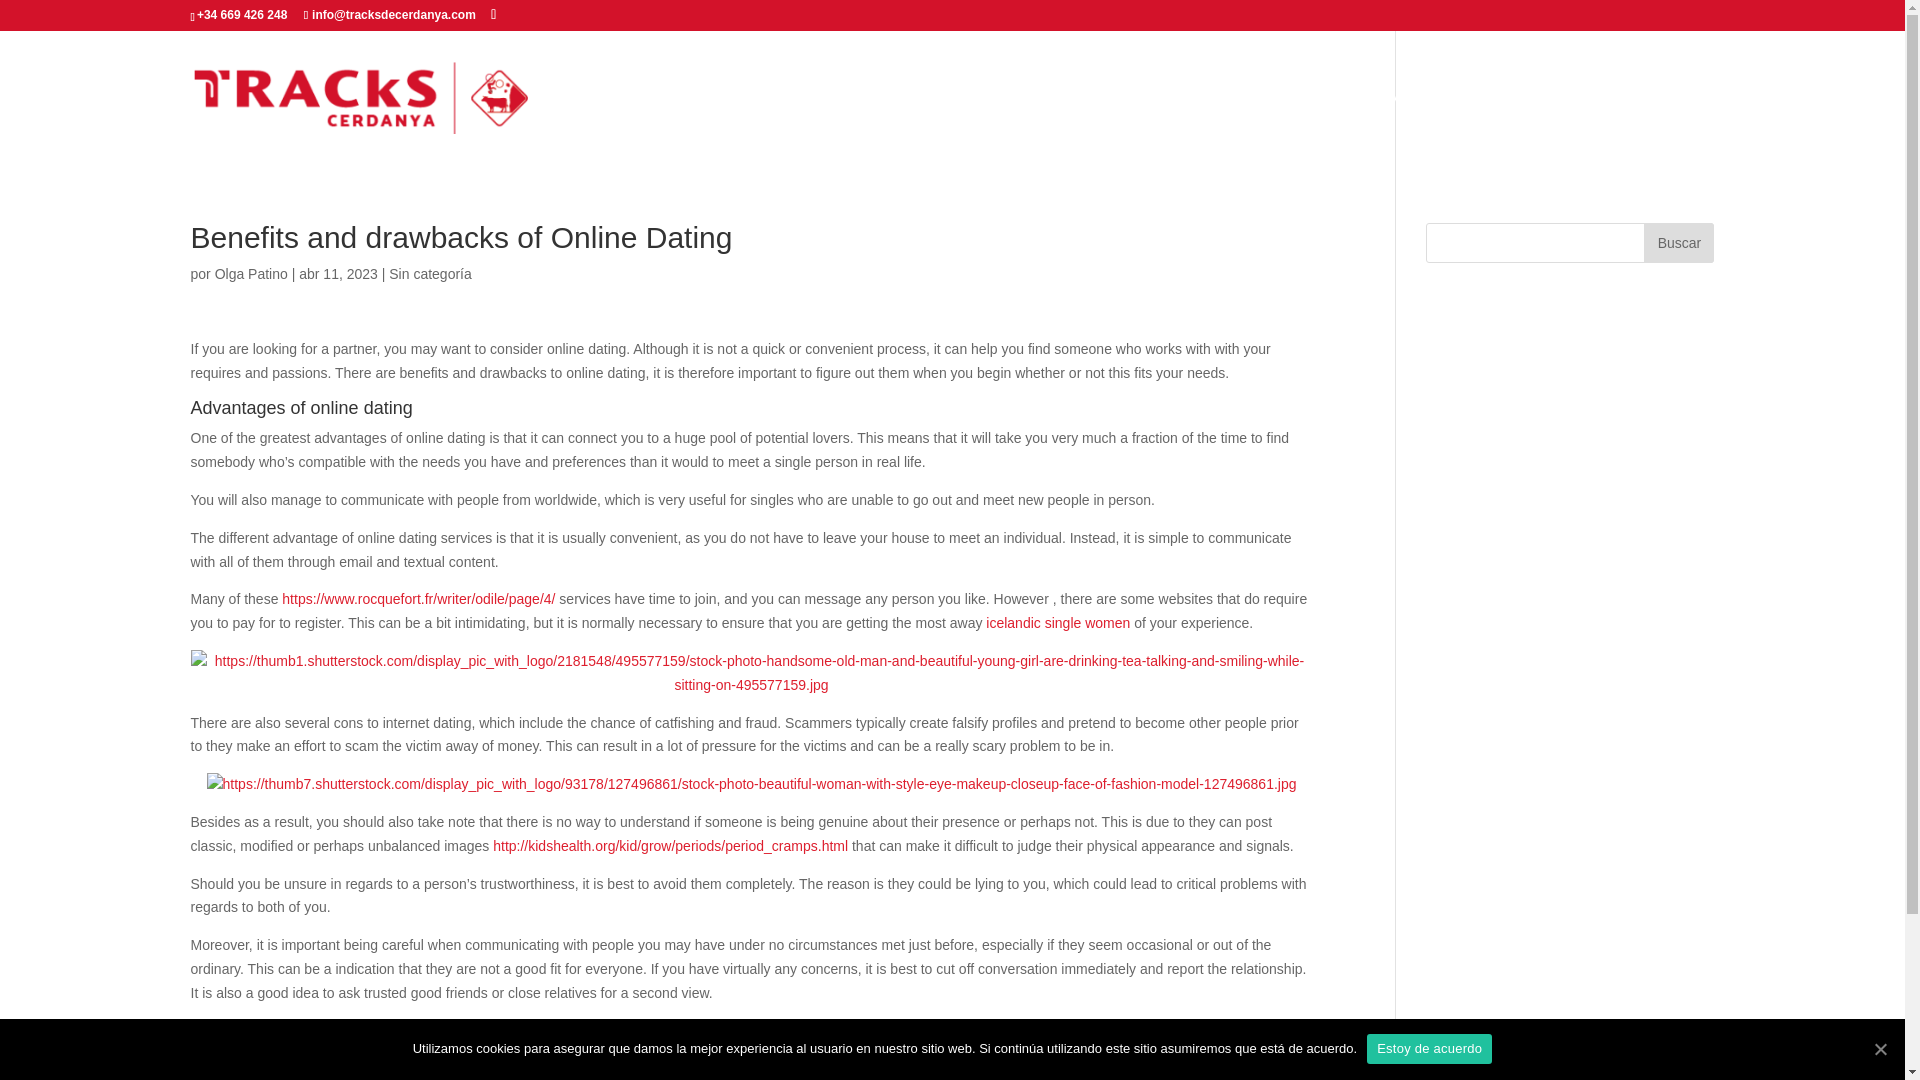 This screenshot has width=1920, height=1080. What do you see at coordinates (1670, 128) in the screenshot?
I see `DESCARGAS` at bounding box center [1670, 128].